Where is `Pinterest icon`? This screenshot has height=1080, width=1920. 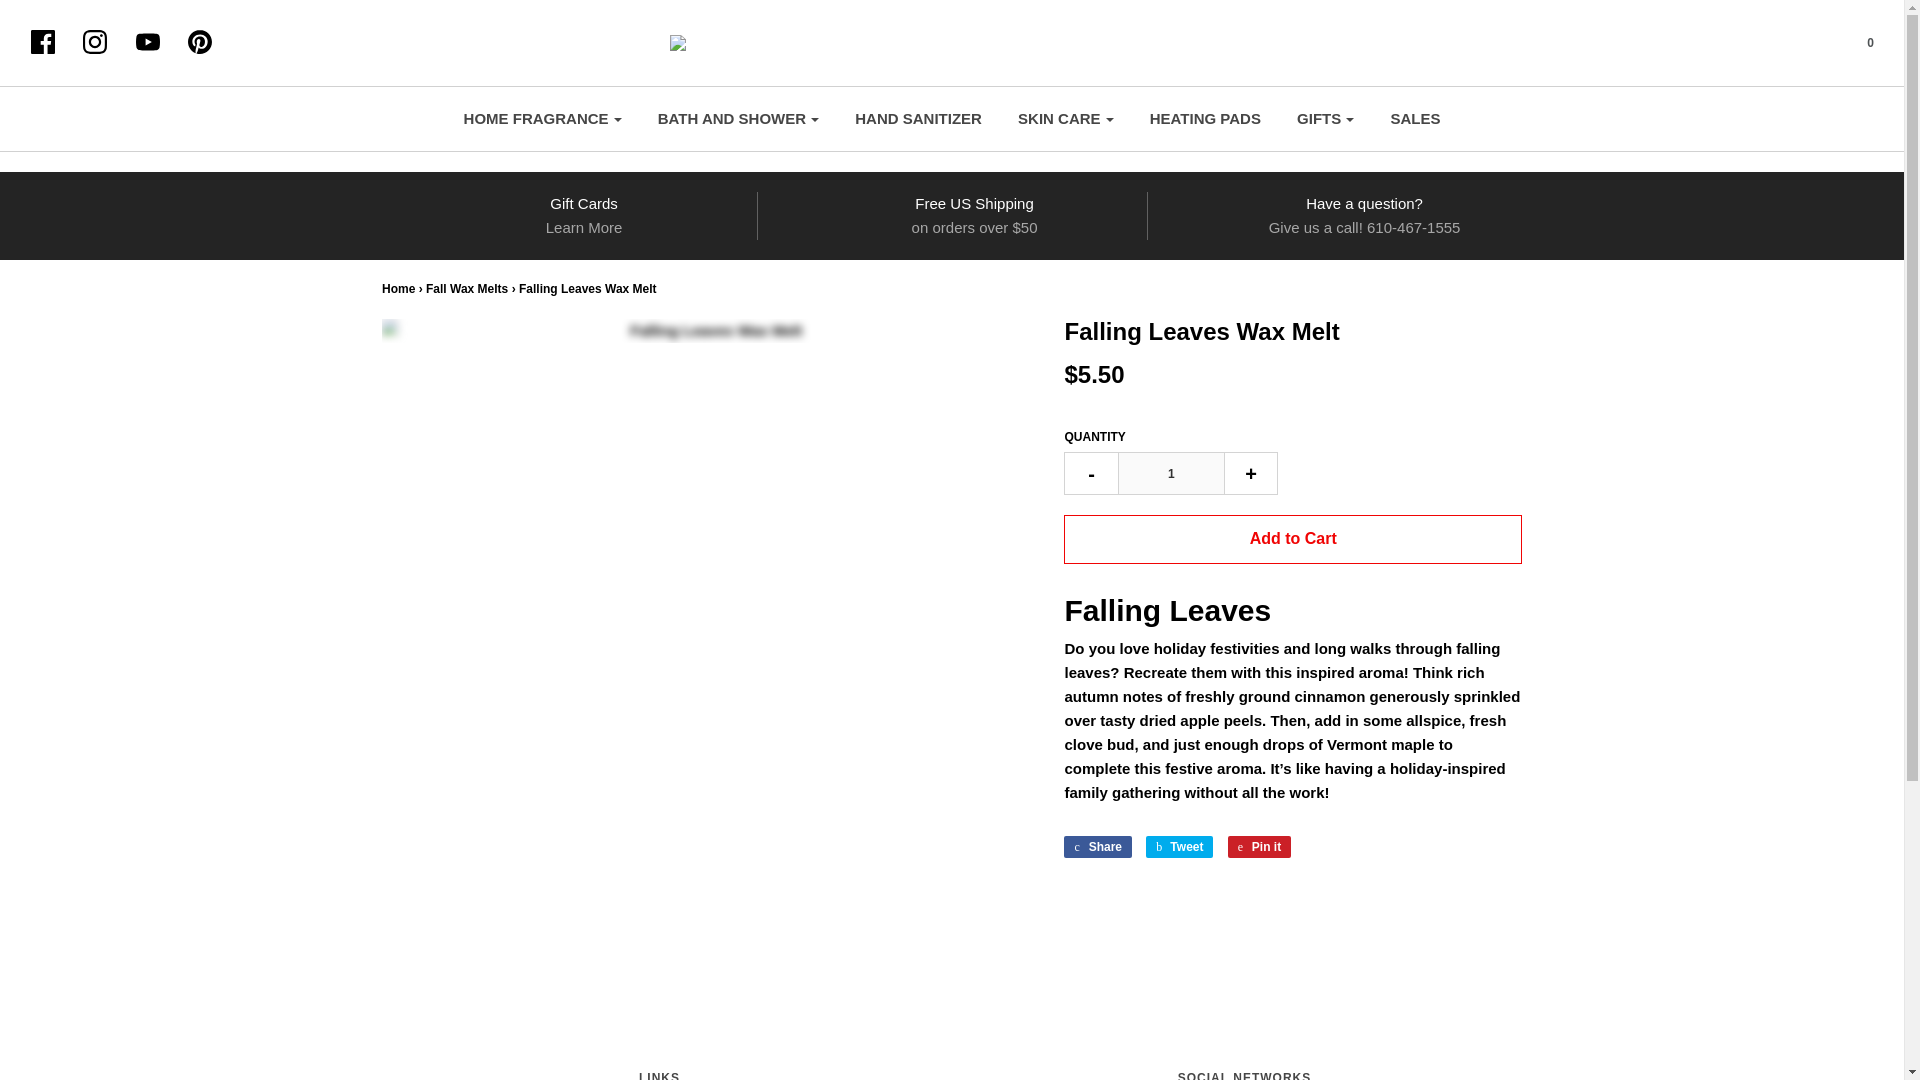
Pinterest icon is located at coordinates (200, 42).